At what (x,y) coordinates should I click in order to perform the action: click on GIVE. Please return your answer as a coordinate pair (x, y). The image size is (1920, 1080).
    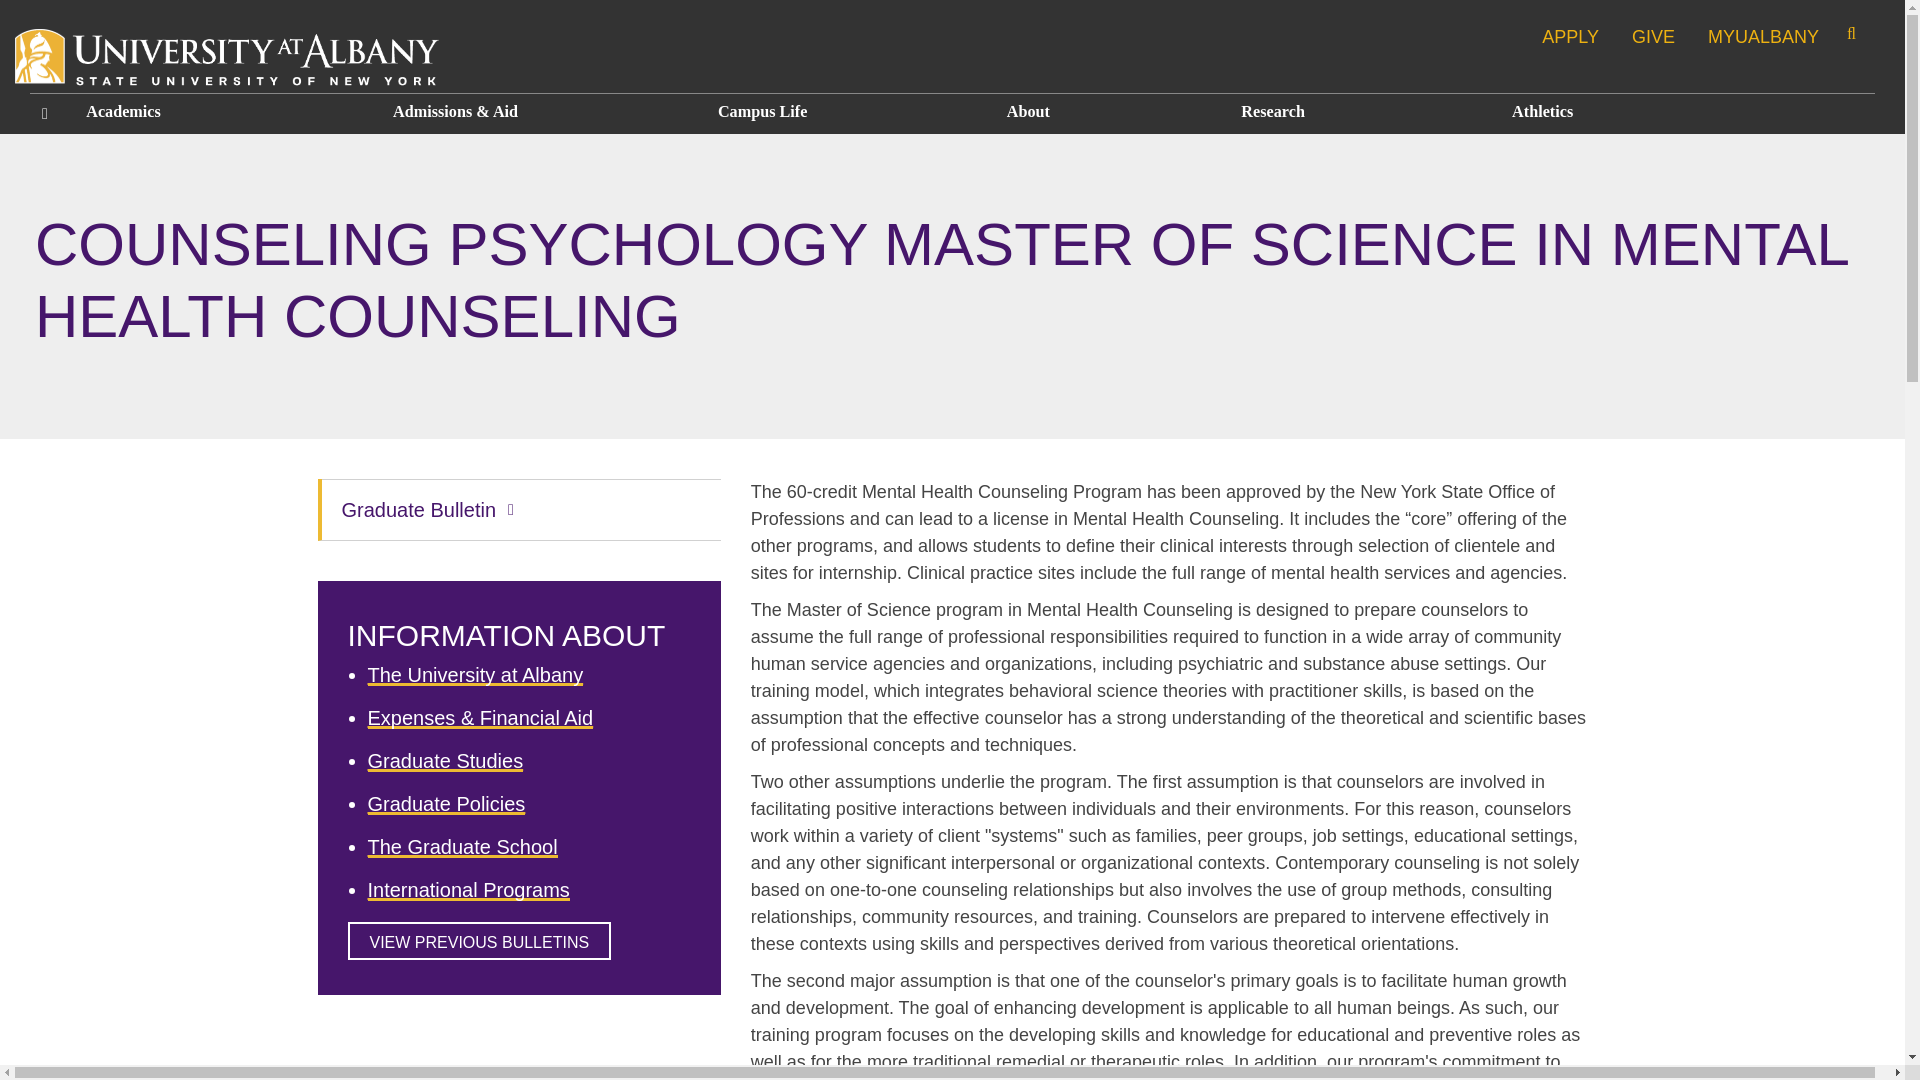
    Looking at the image, I should click on (1653, 36).